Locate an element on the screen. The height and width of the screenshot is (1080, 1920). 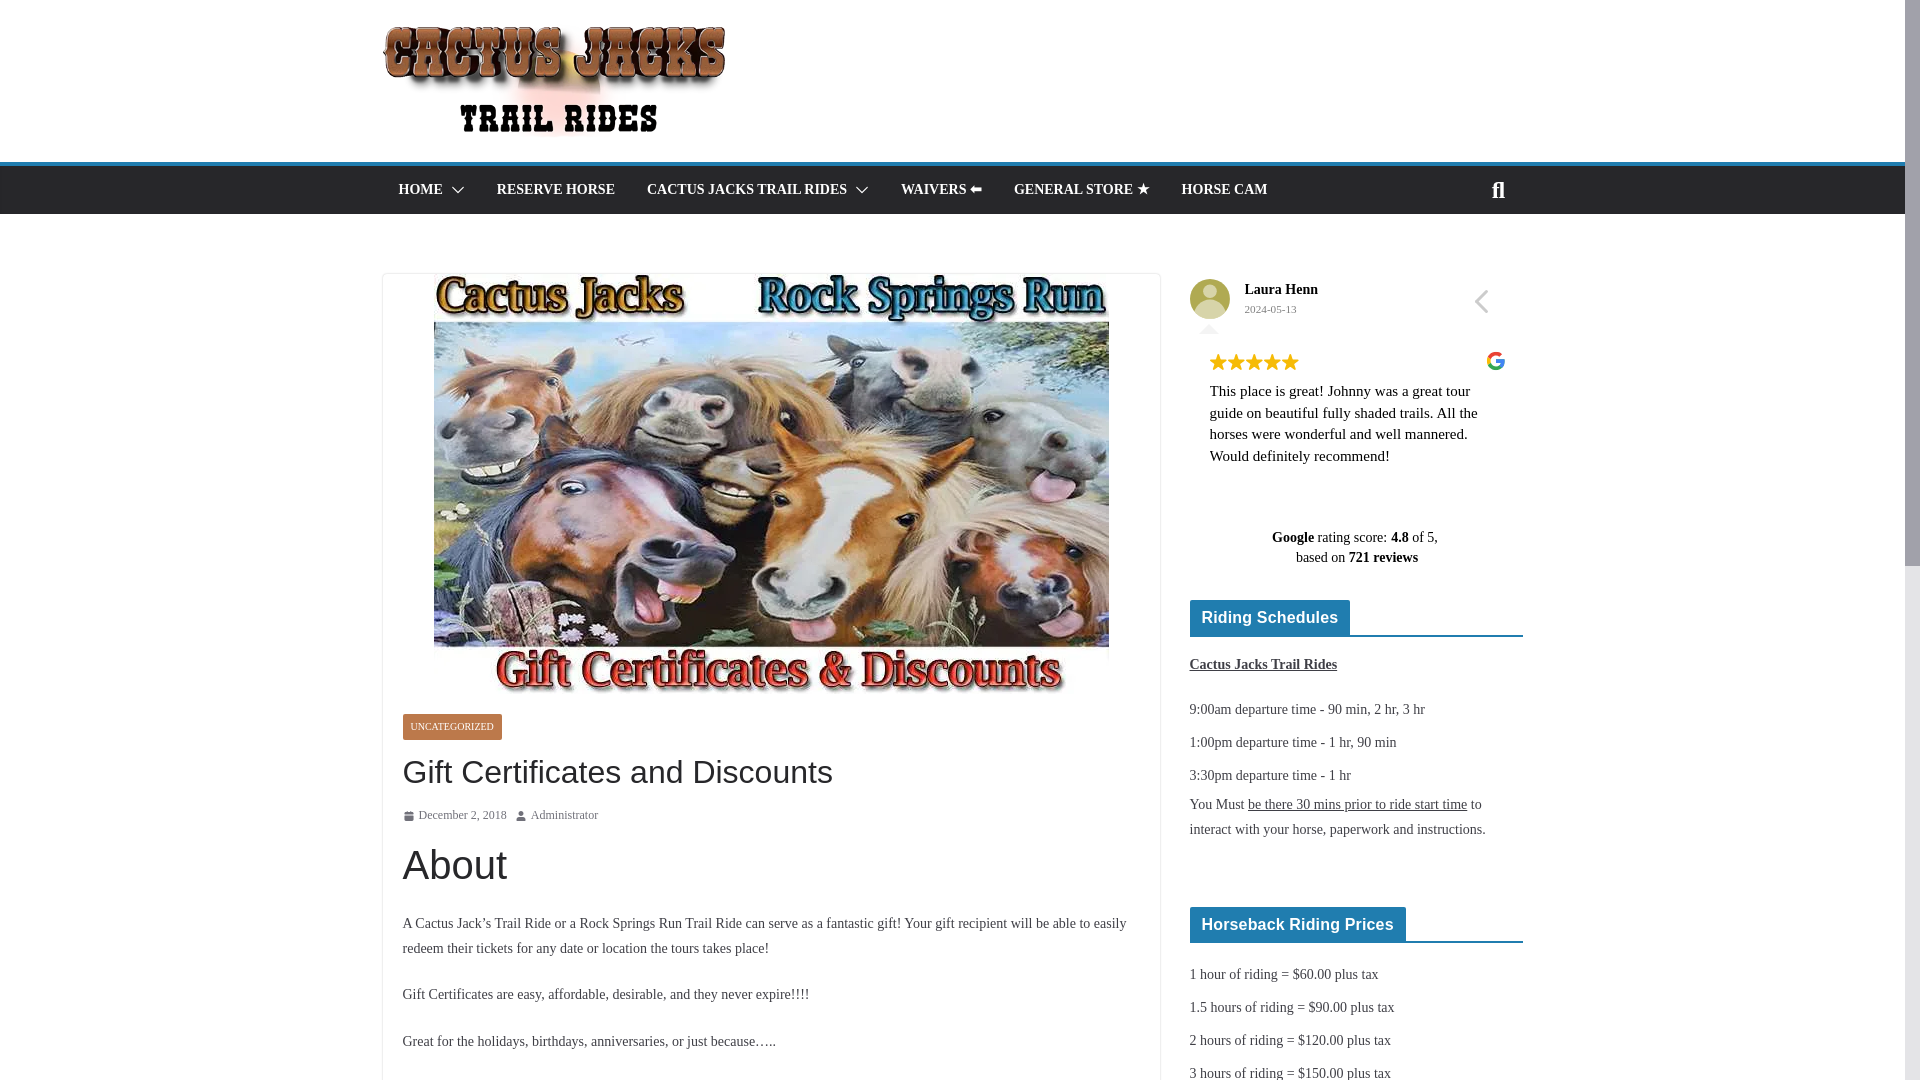
5:01 pm is located at coordinates (454, 816).